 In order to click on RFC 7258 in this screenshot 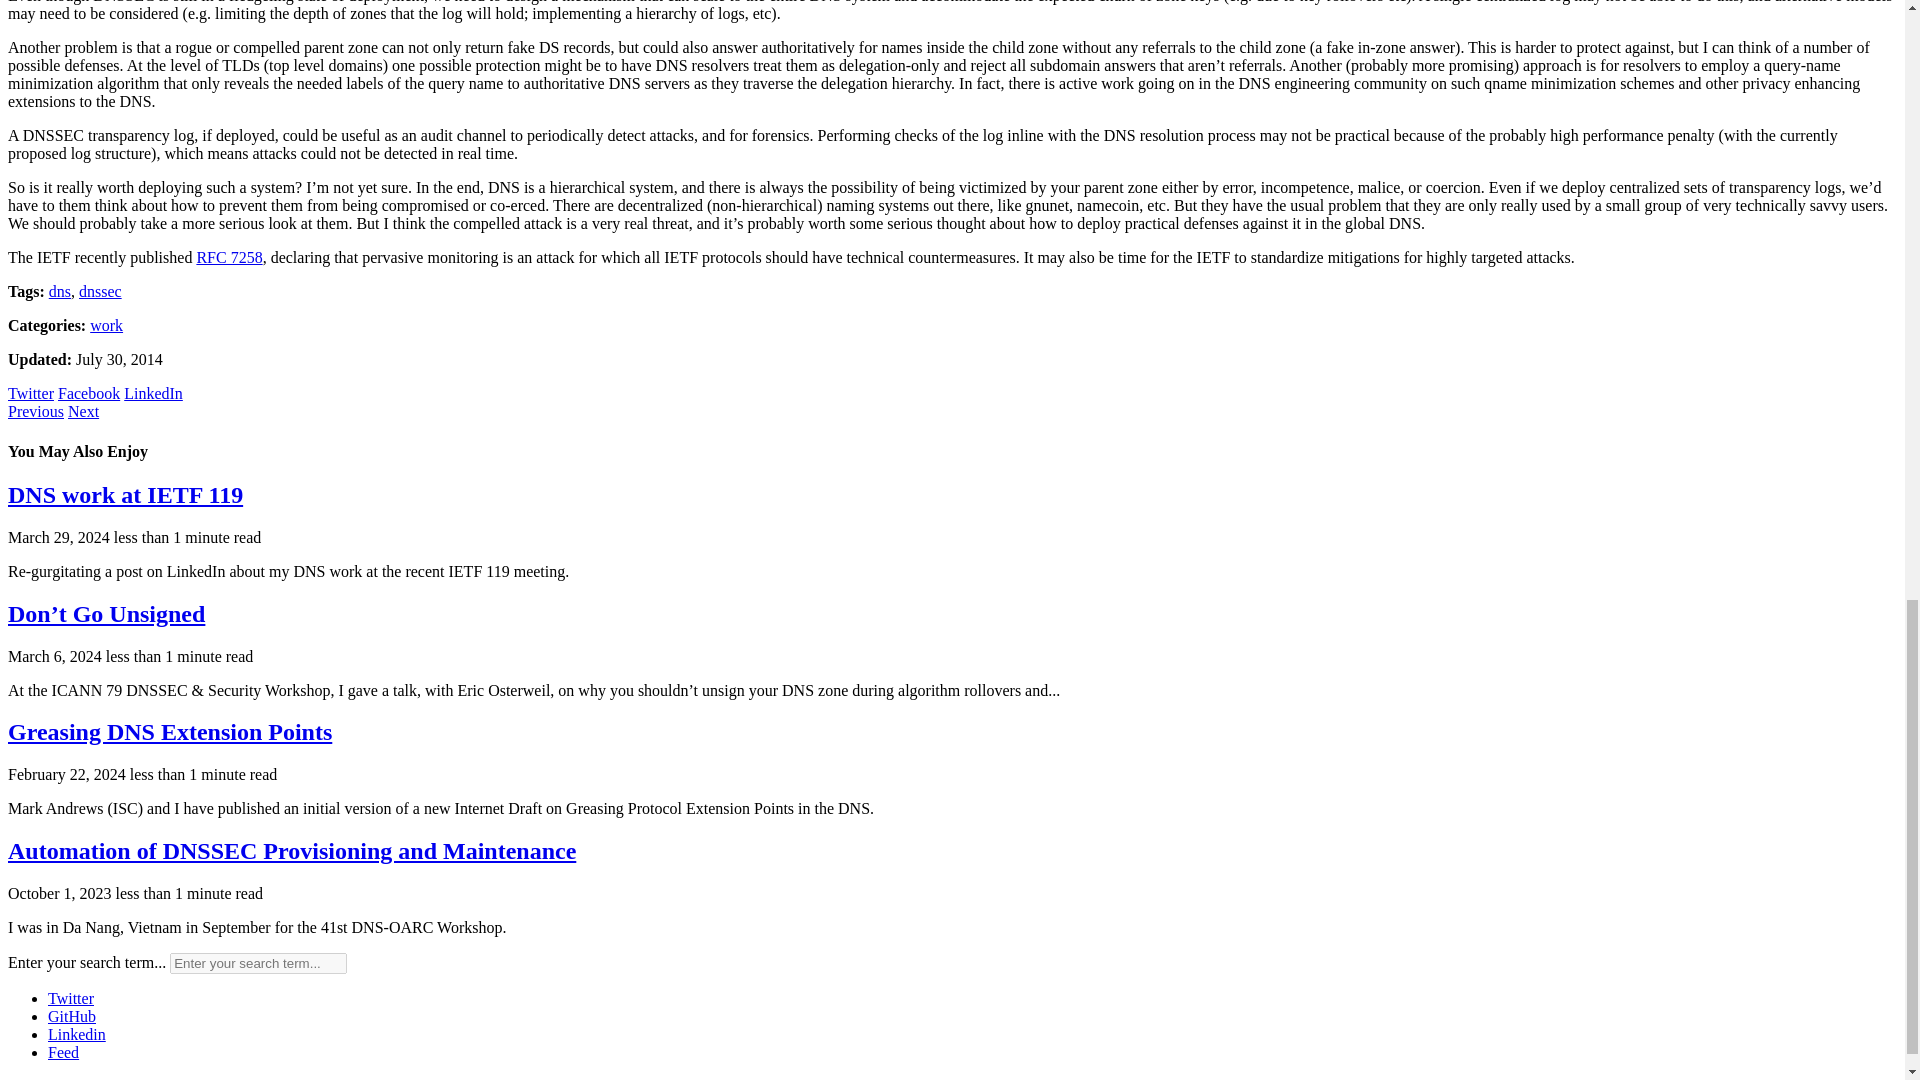, I will do `click(228, 257)`.